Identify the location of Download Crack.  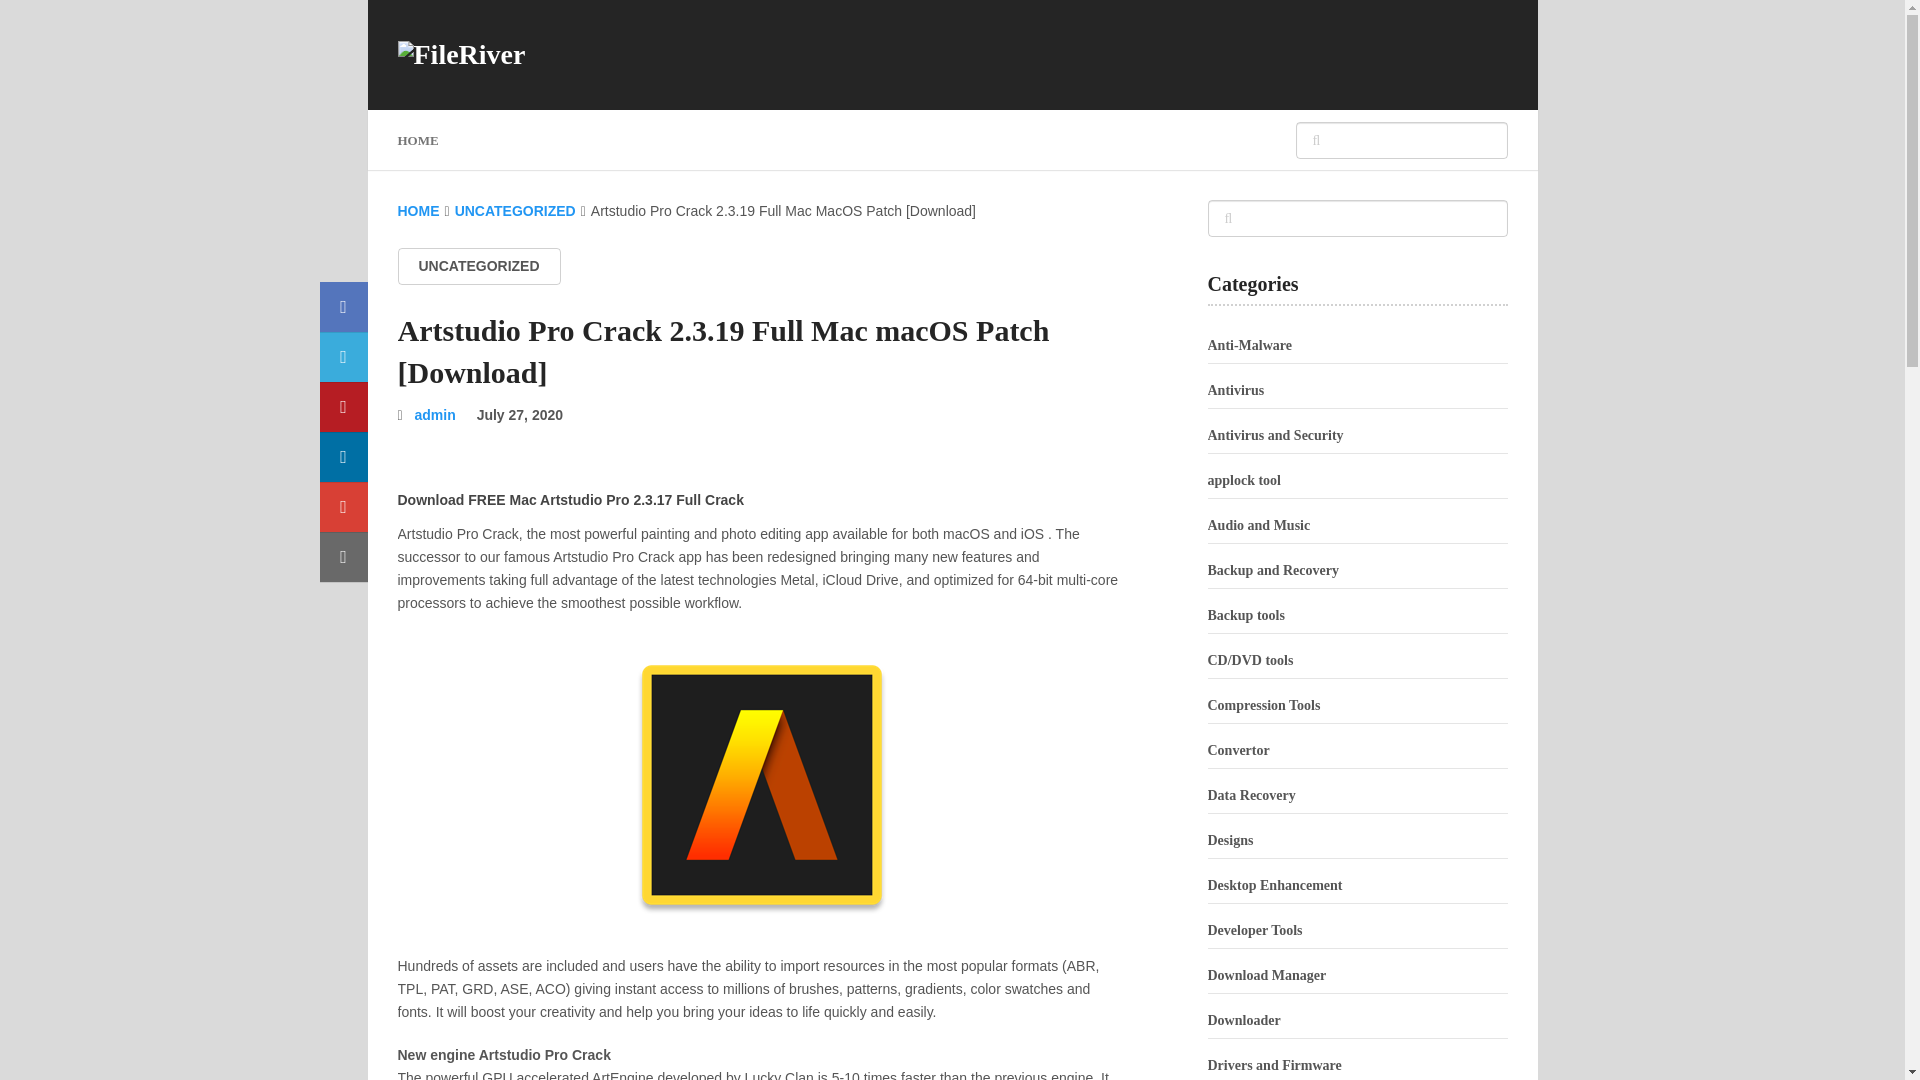
(762, 471).